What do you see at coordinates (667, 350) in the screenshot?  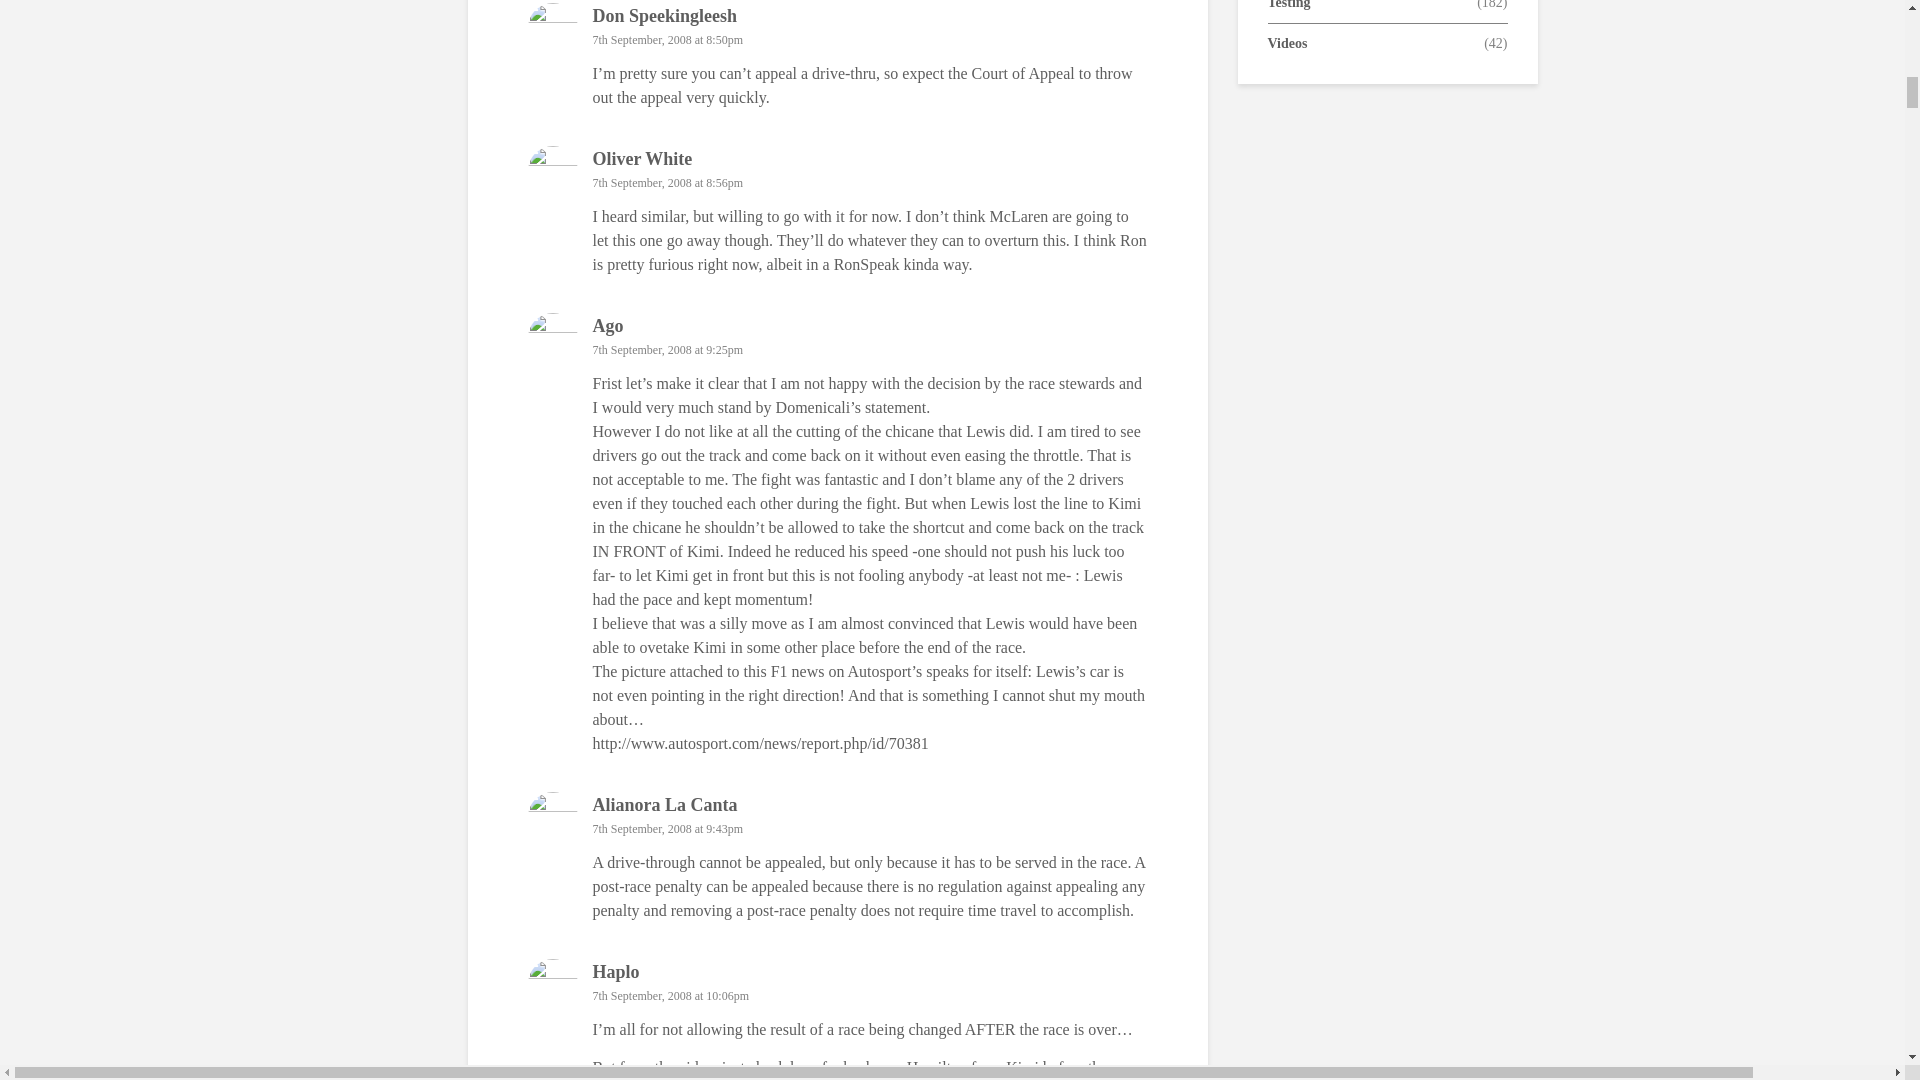 I see `7th September, 2008 at 9:25pm` at bounding box center [667, 350].